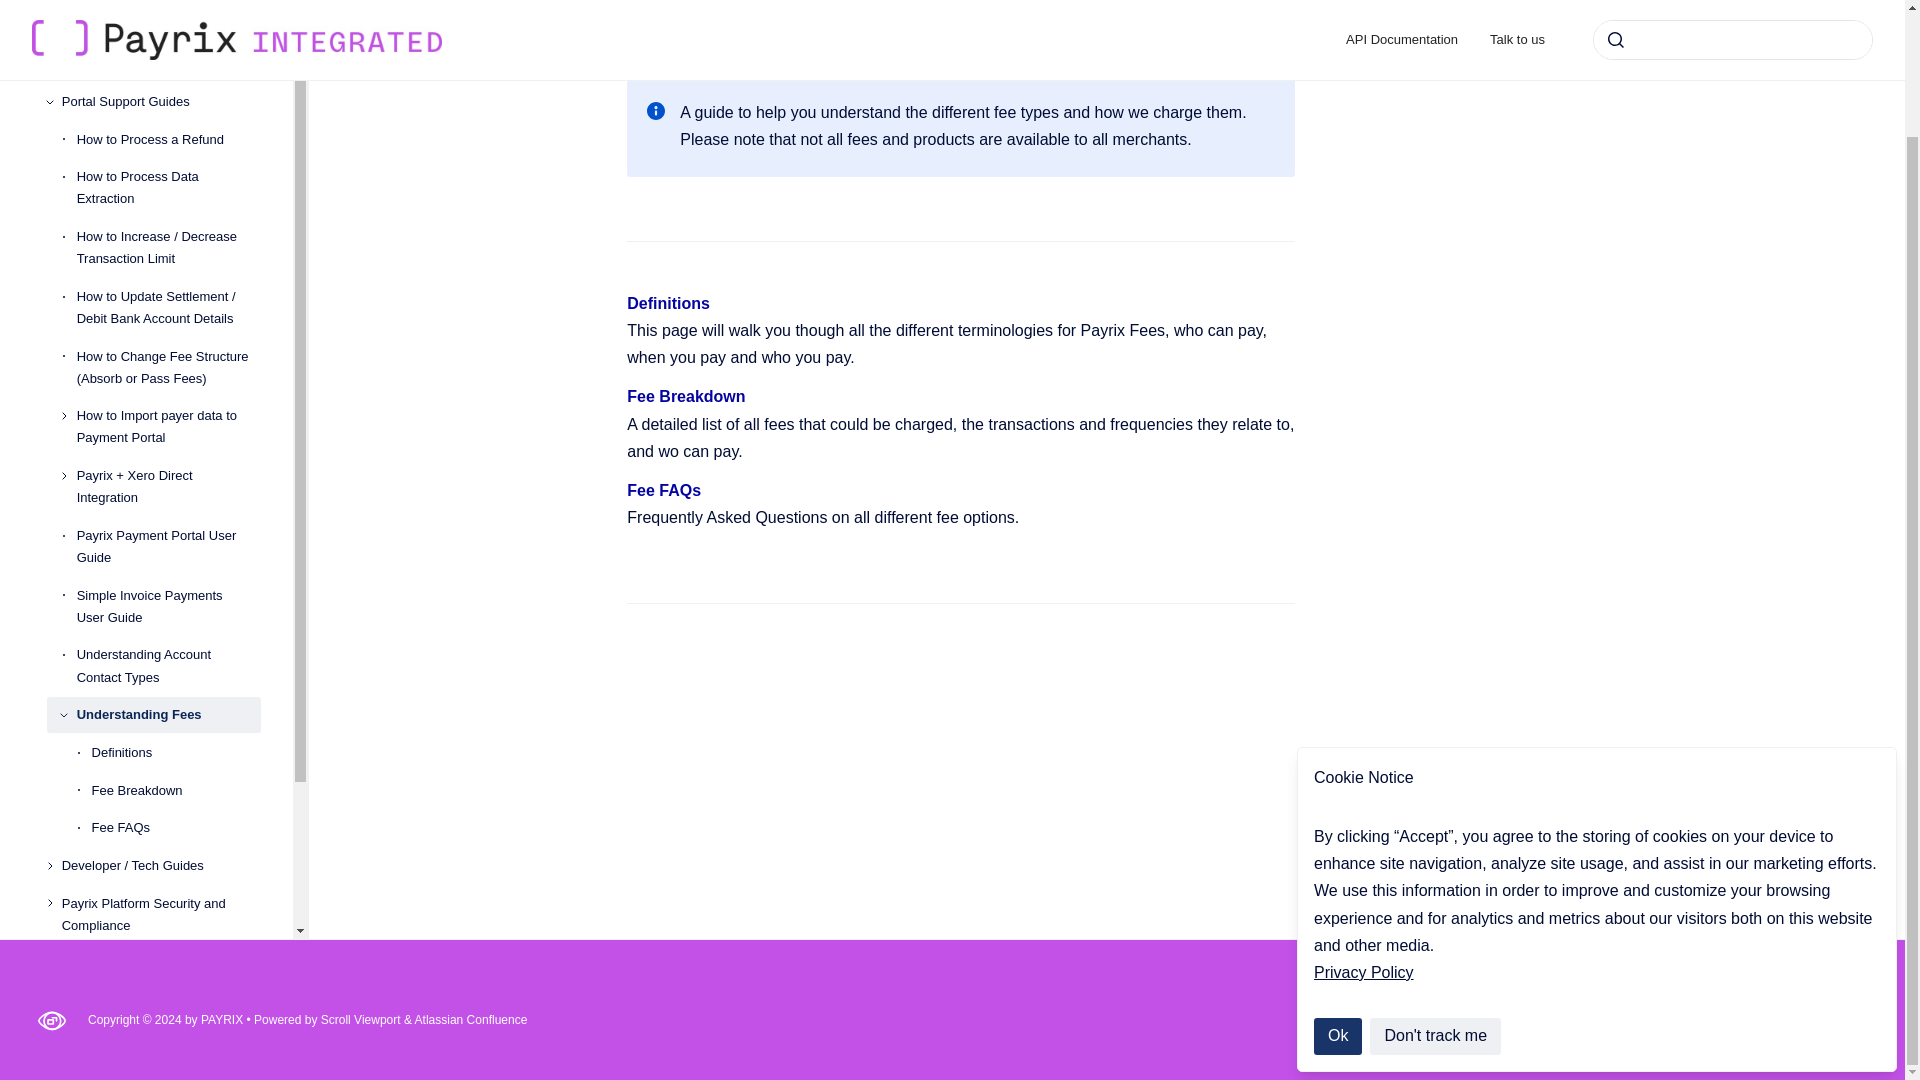 Image resolution: width=1920 pixels, height=1080 pixels. What do you see at coordinates (161, 26) in the screenshot?
I see `Implementation Guide` at bounding box center [161, 26].